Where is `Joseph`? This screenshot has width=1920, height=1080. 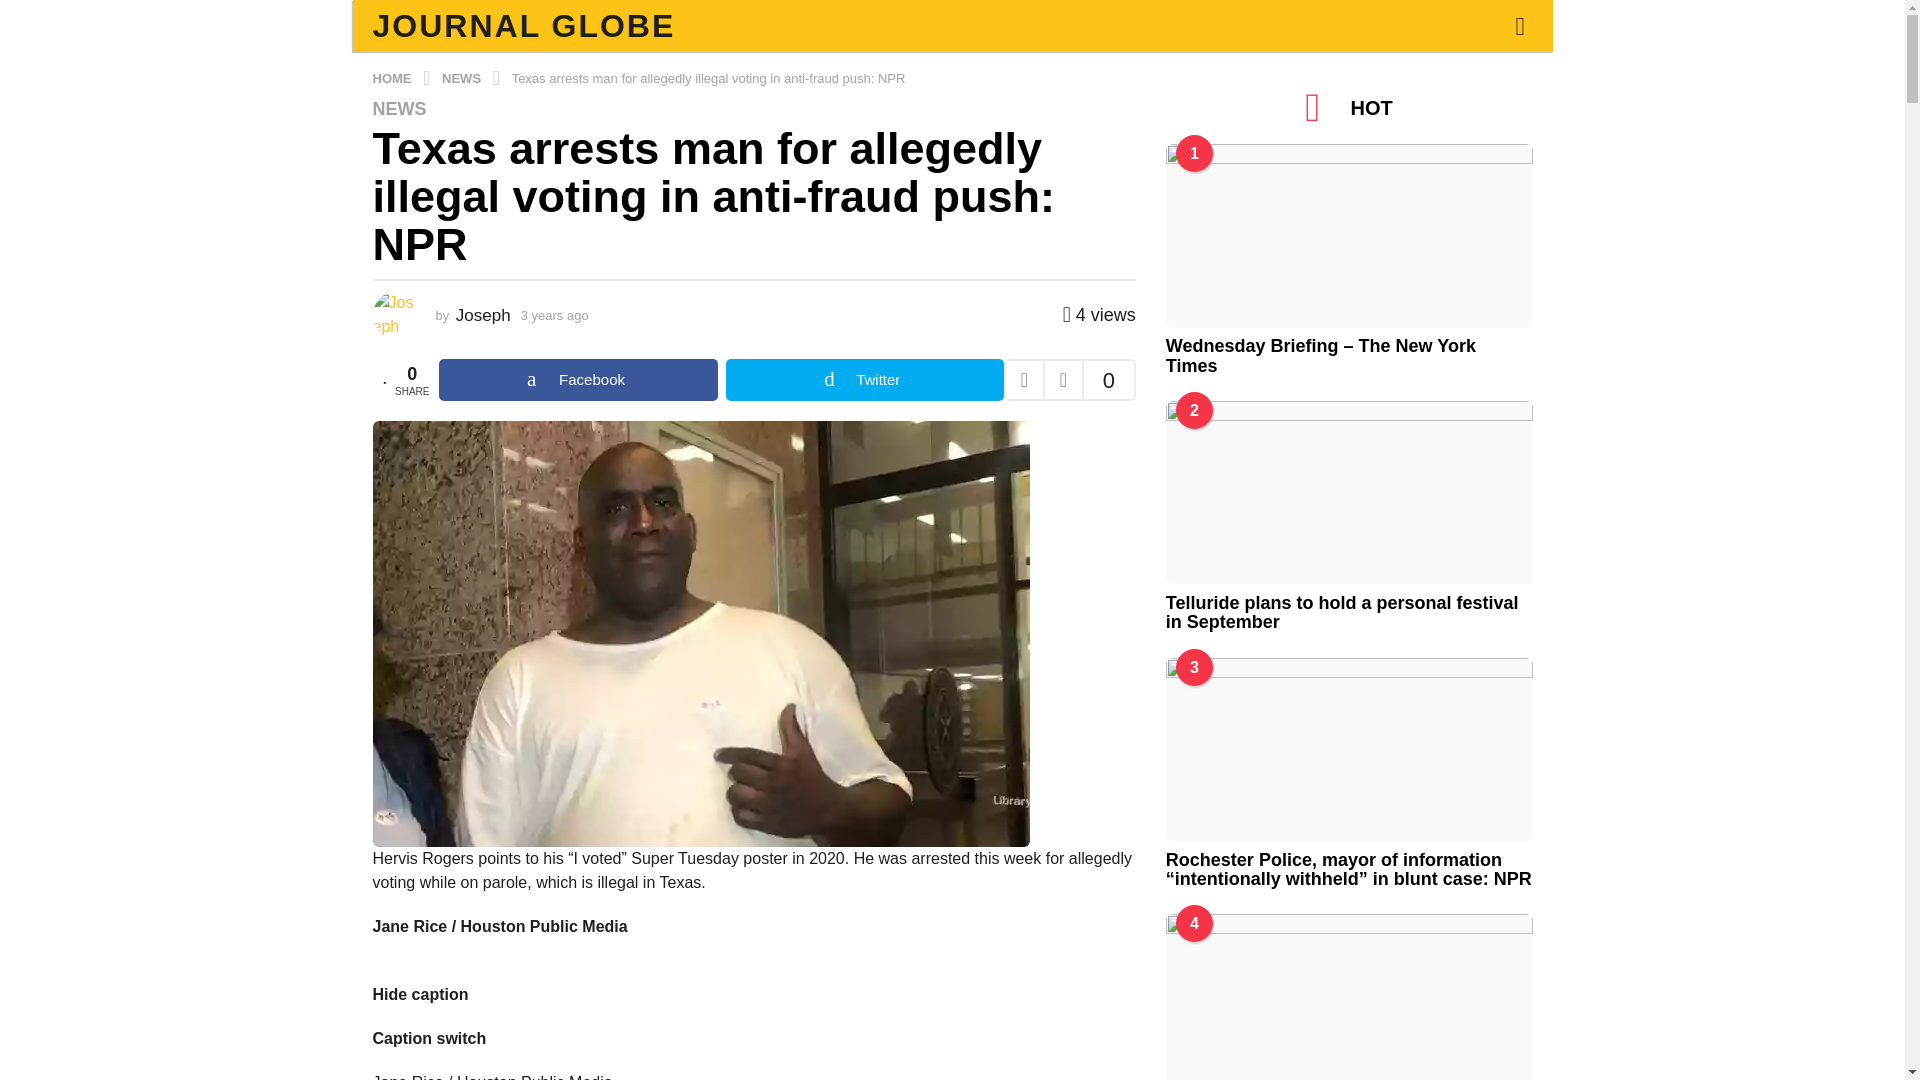 Joseph is located at coordinates (483, 315).